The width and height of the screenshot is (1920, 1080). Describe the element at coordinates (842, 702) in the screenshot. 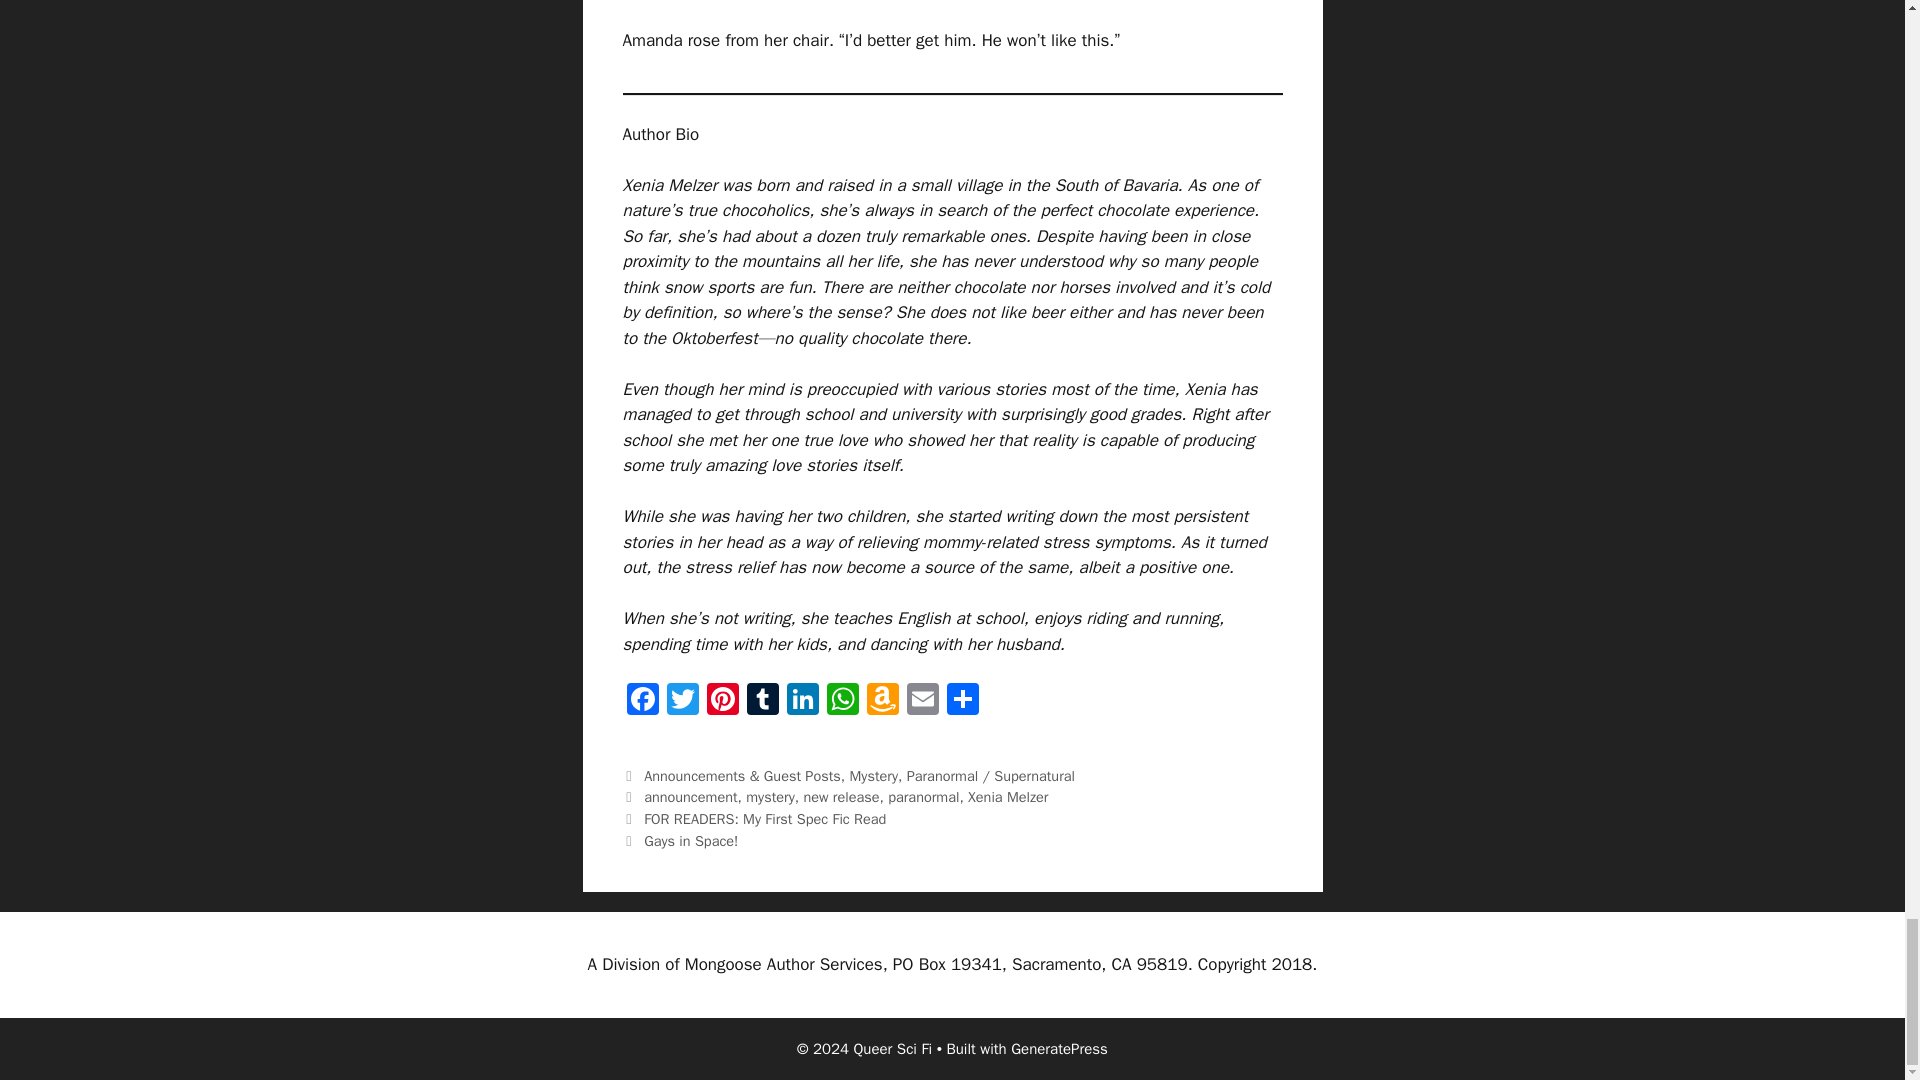

I see `WhatsApp` at that location.